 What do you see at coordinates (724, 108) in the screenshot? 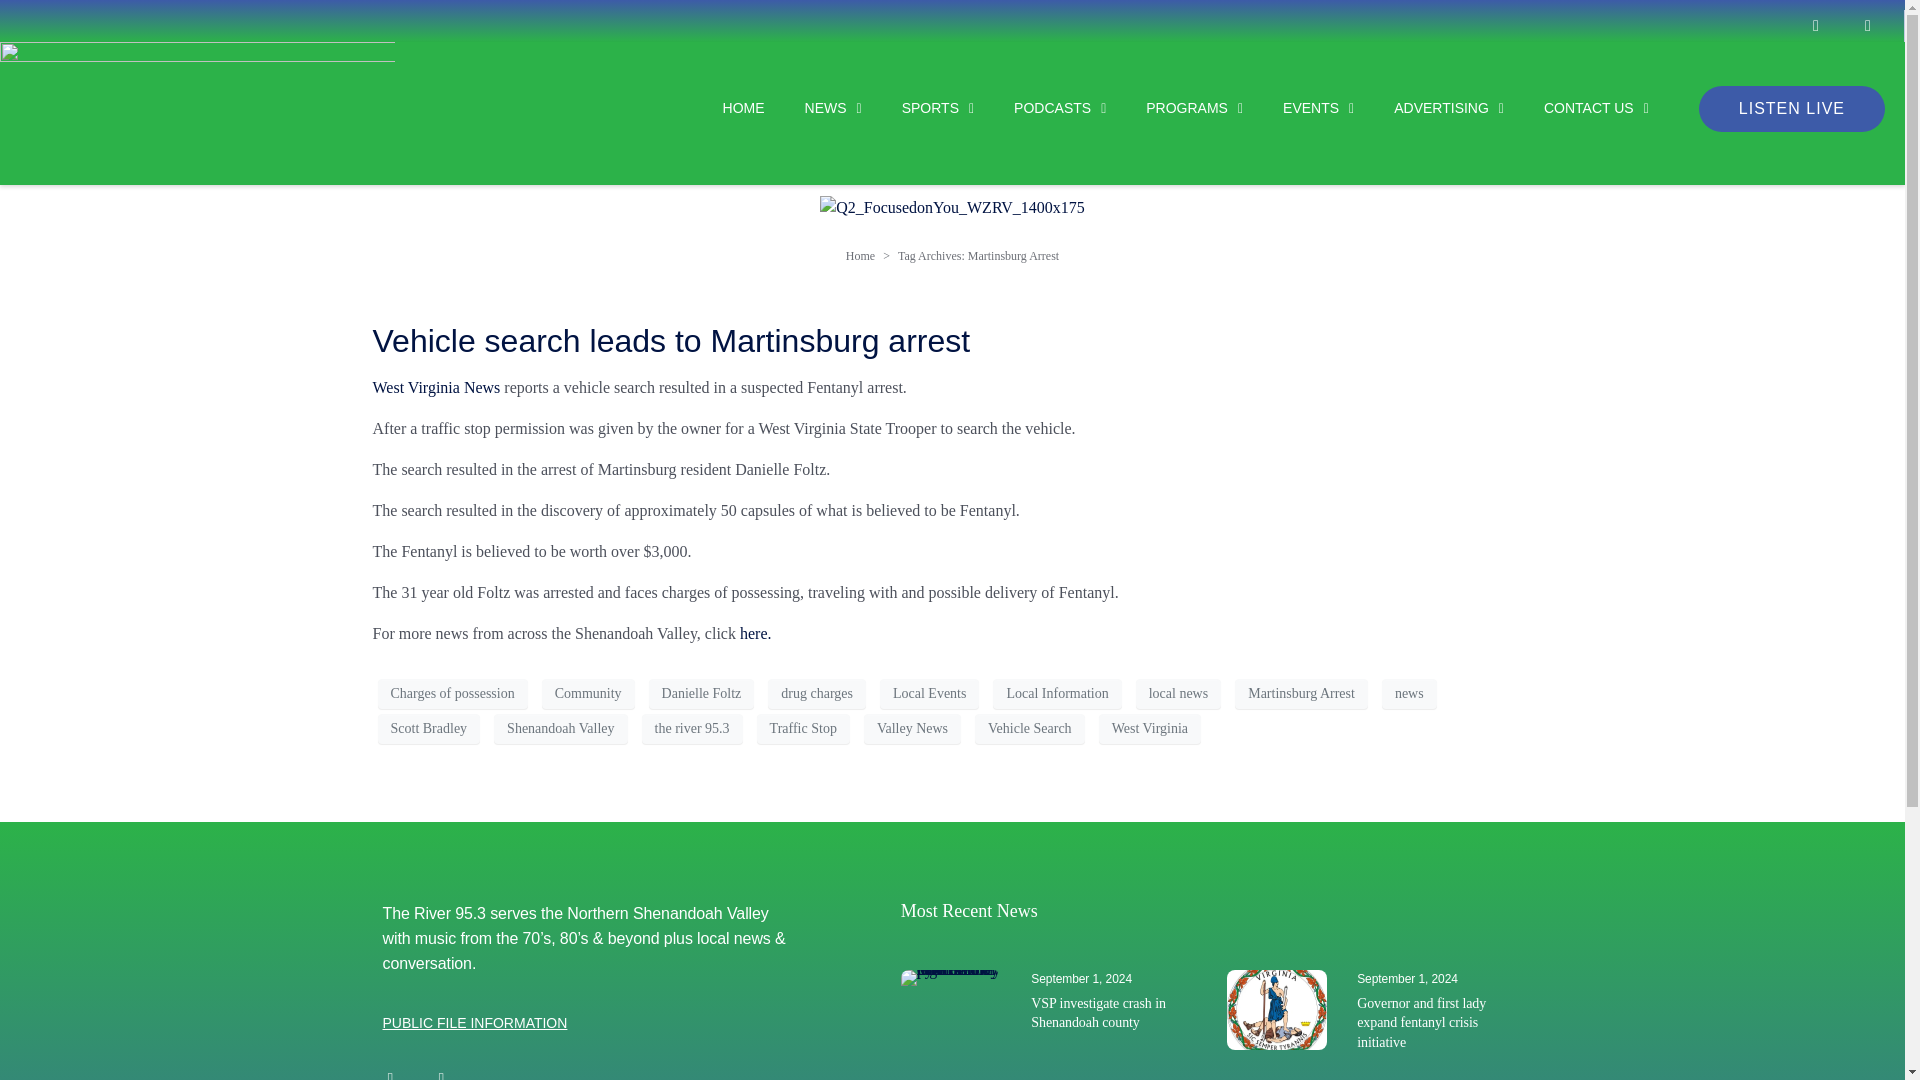
I see `HOME` at bounding box center [724, 108].